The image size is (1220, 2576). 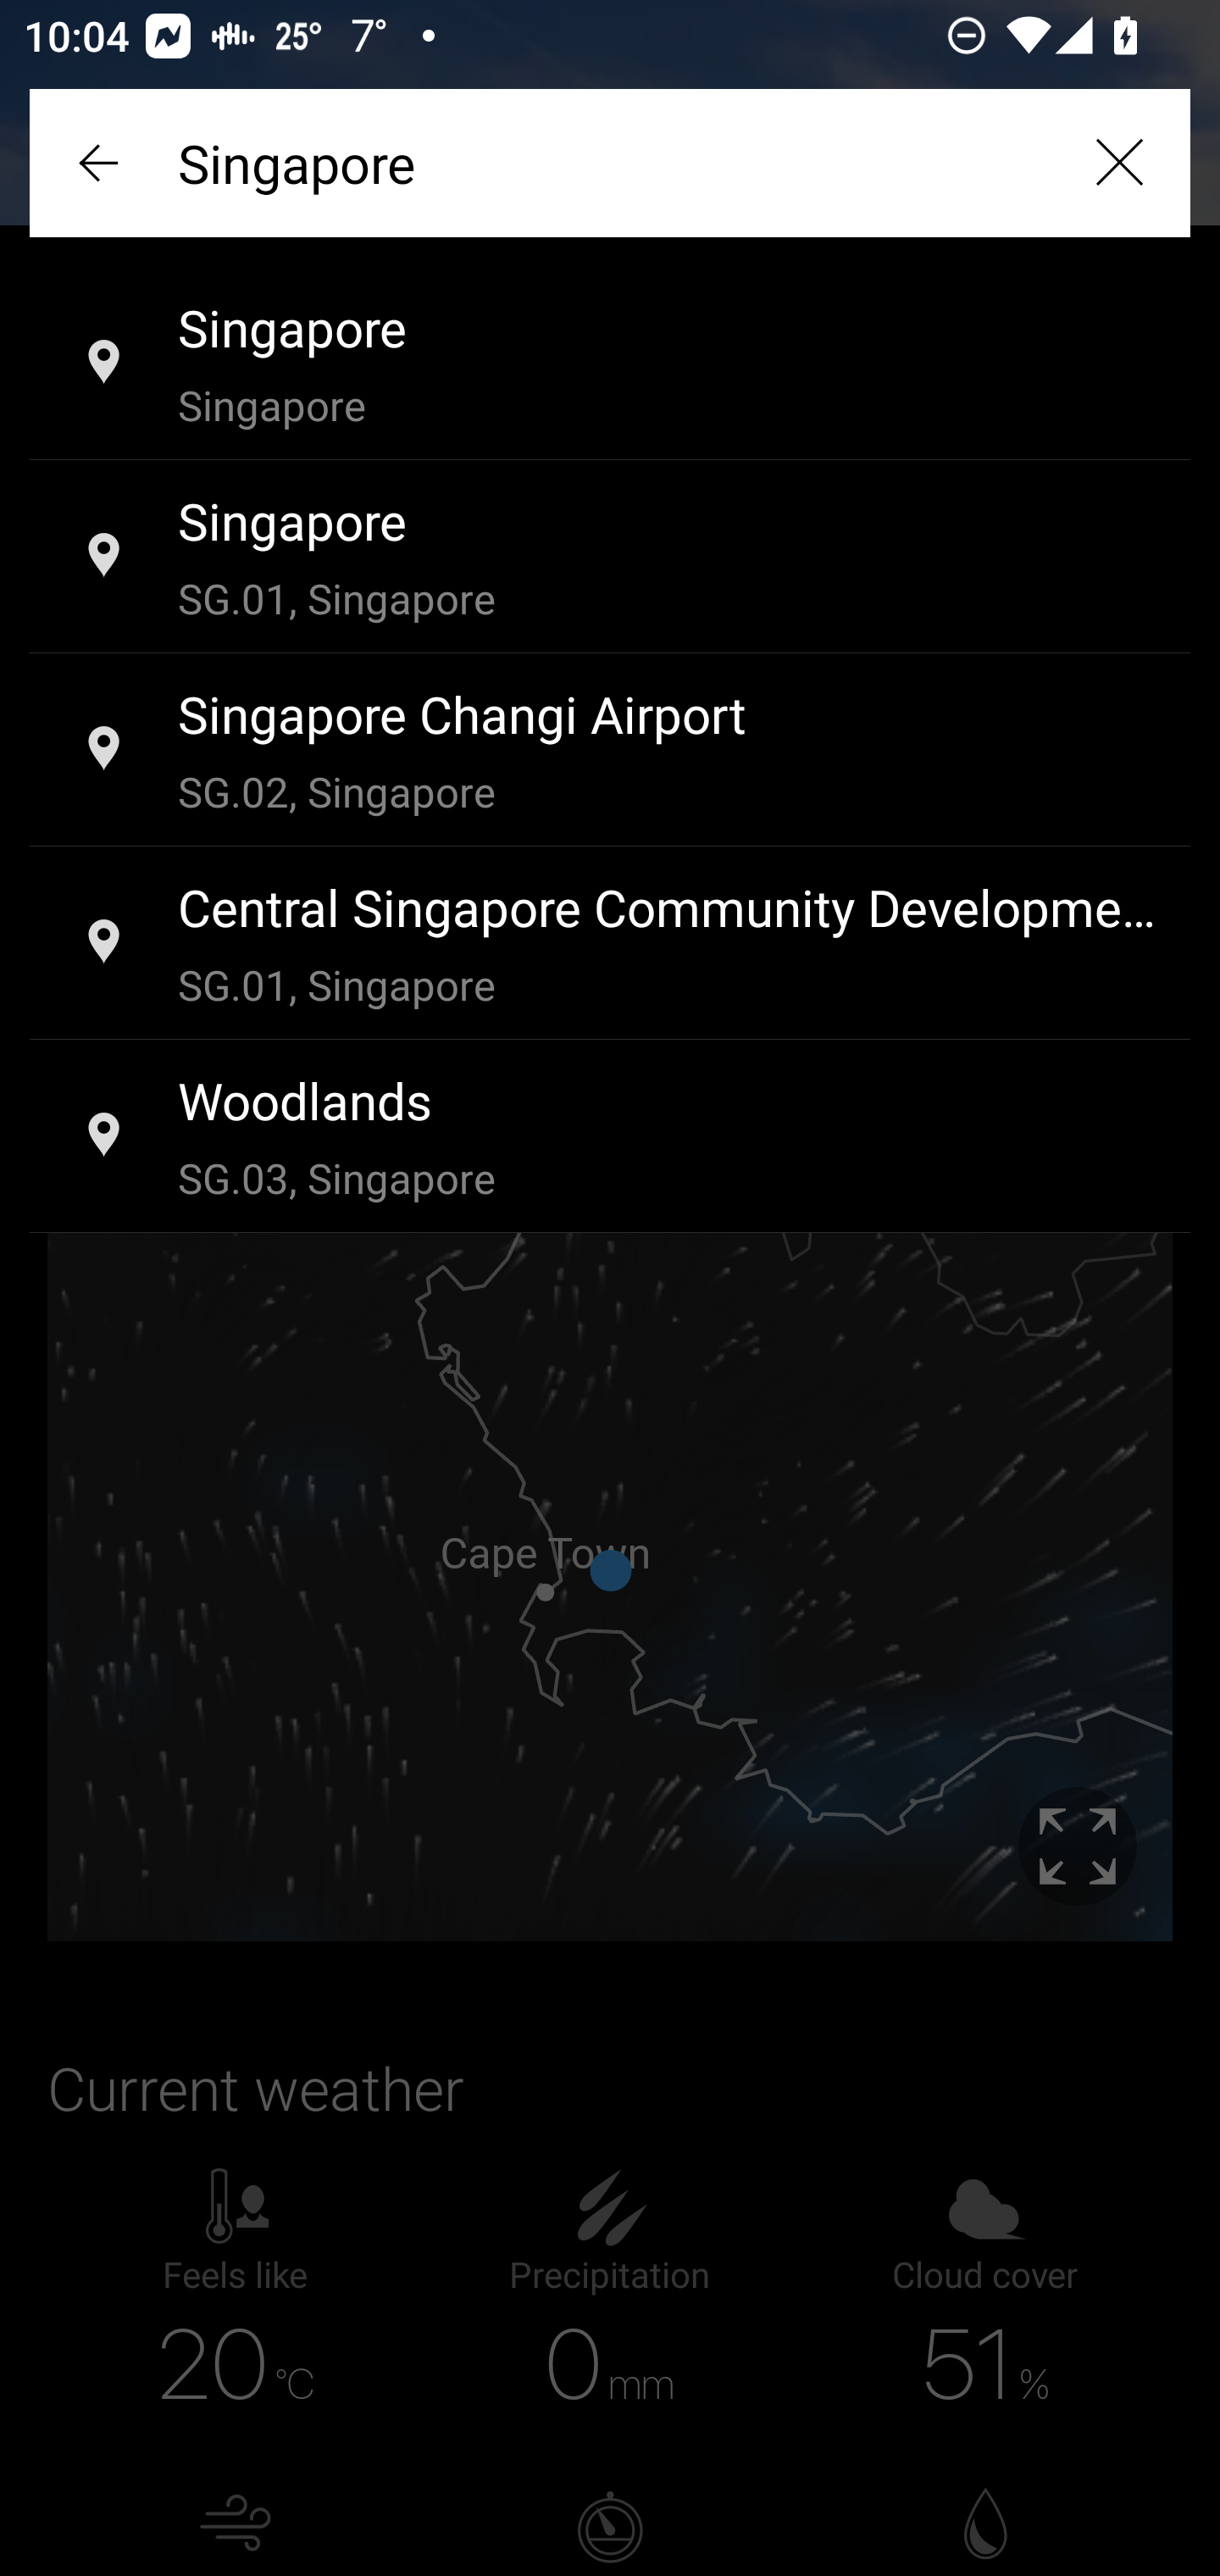 I want to click on  Singapore Singapore, so click(x=610, y=364).